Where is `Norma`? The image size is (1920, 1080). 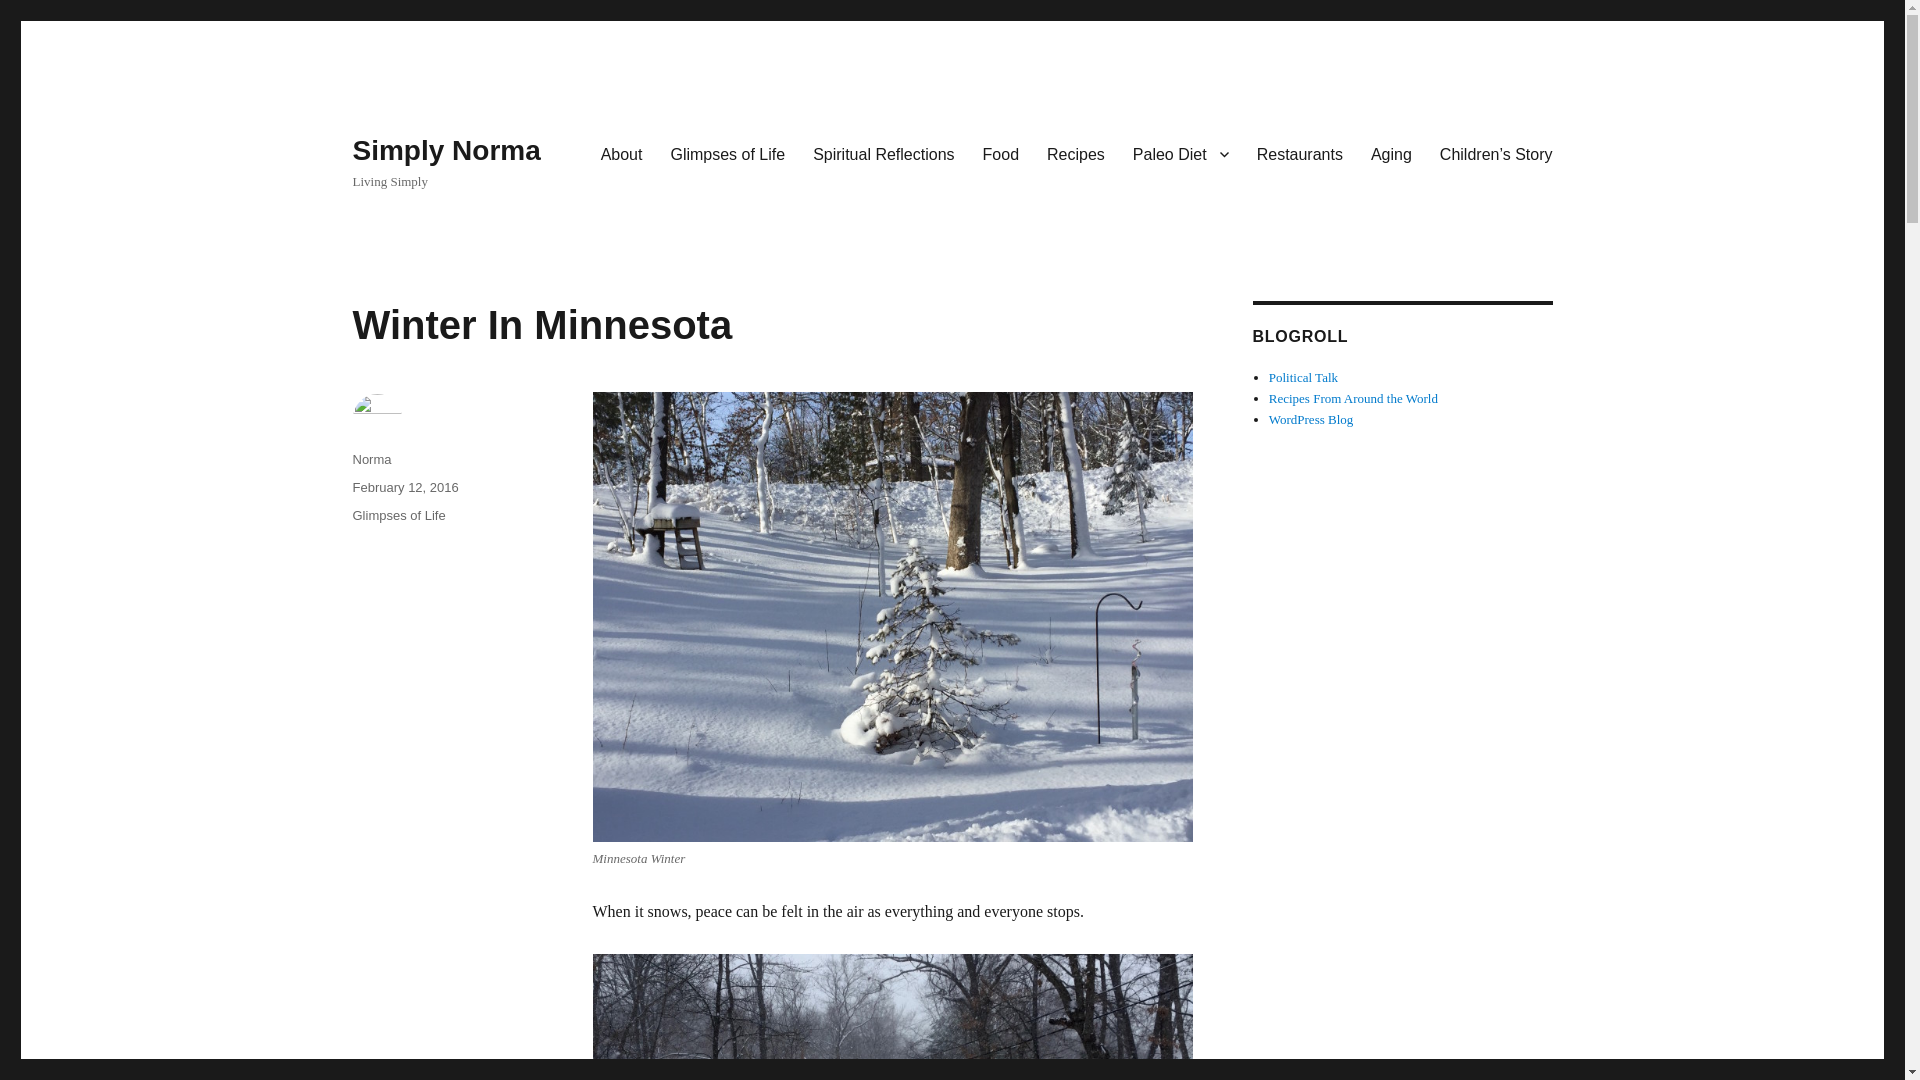 Norma is located at coordinates (371, 459).